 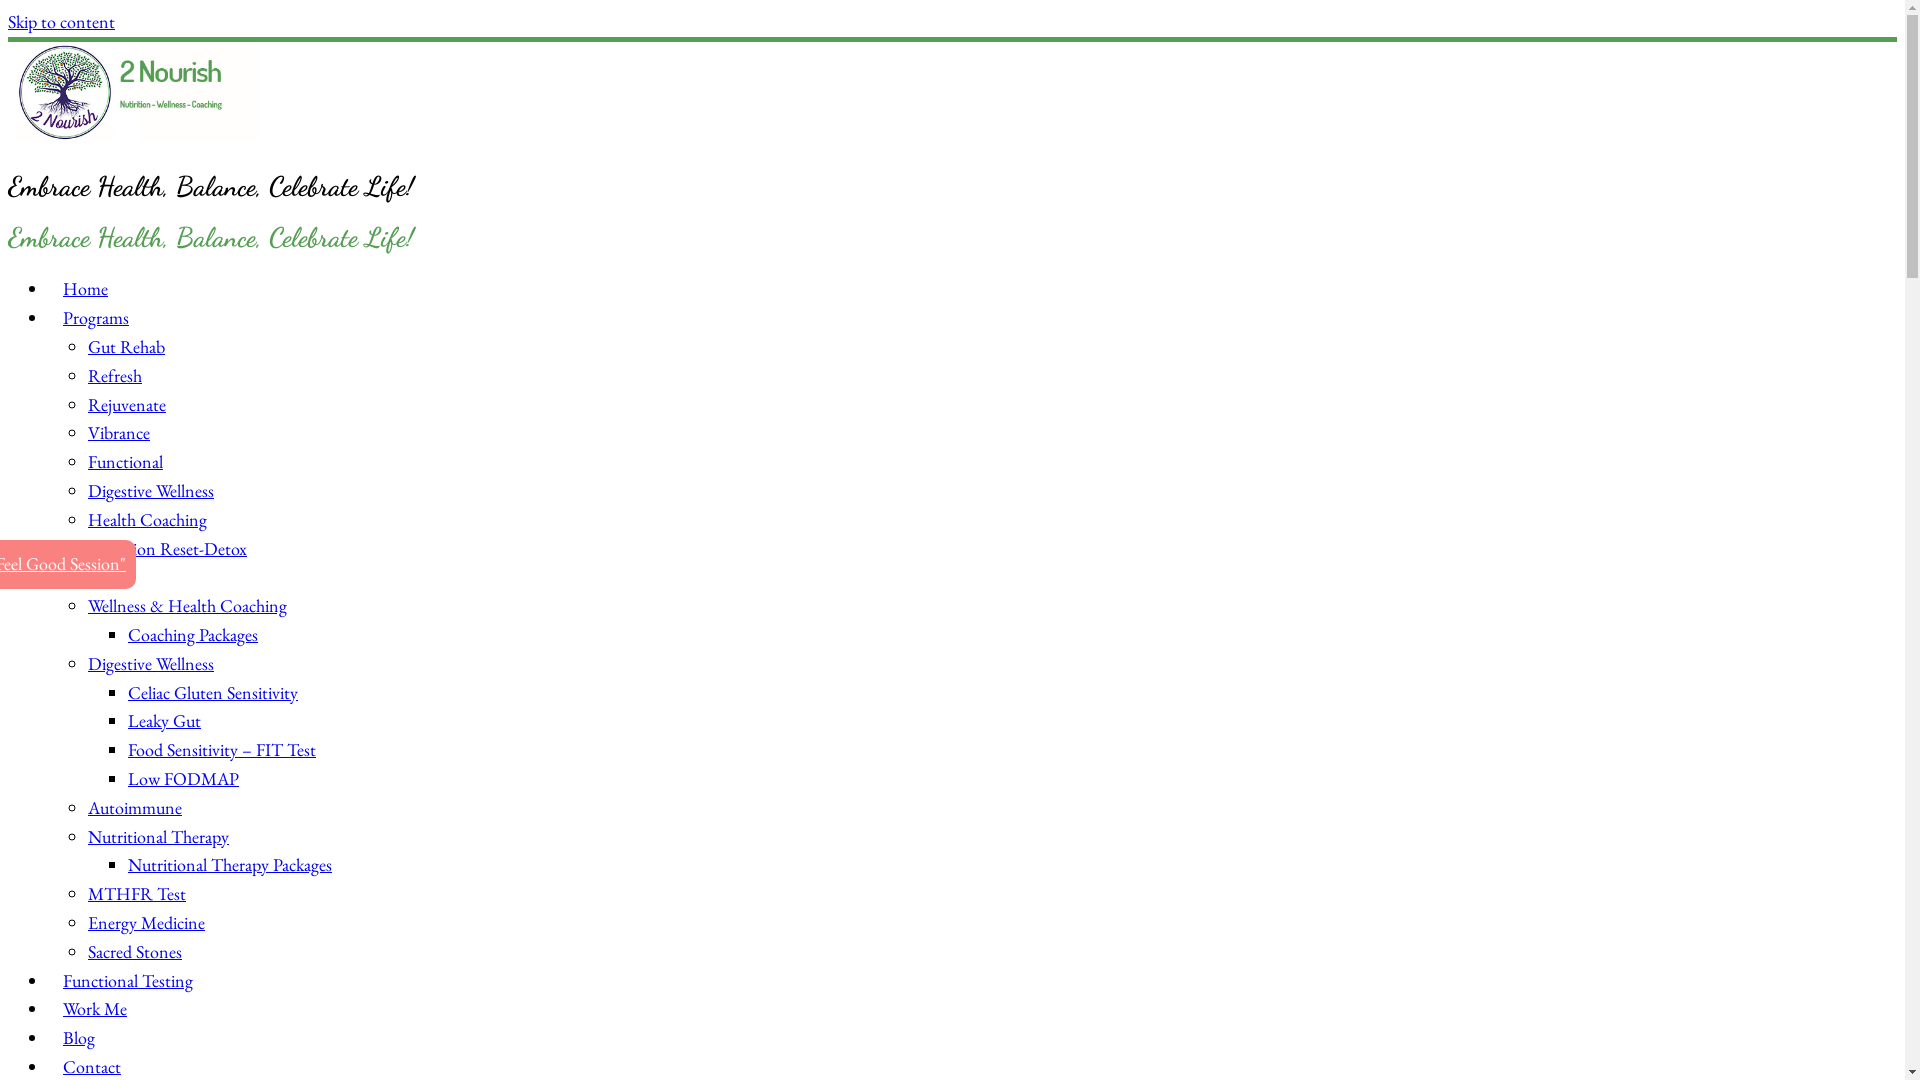 What do you see at coordinates (230, 864) in the screenshot?
I see `Nutritional Therapy Packages` at bounding box center [230, 864].